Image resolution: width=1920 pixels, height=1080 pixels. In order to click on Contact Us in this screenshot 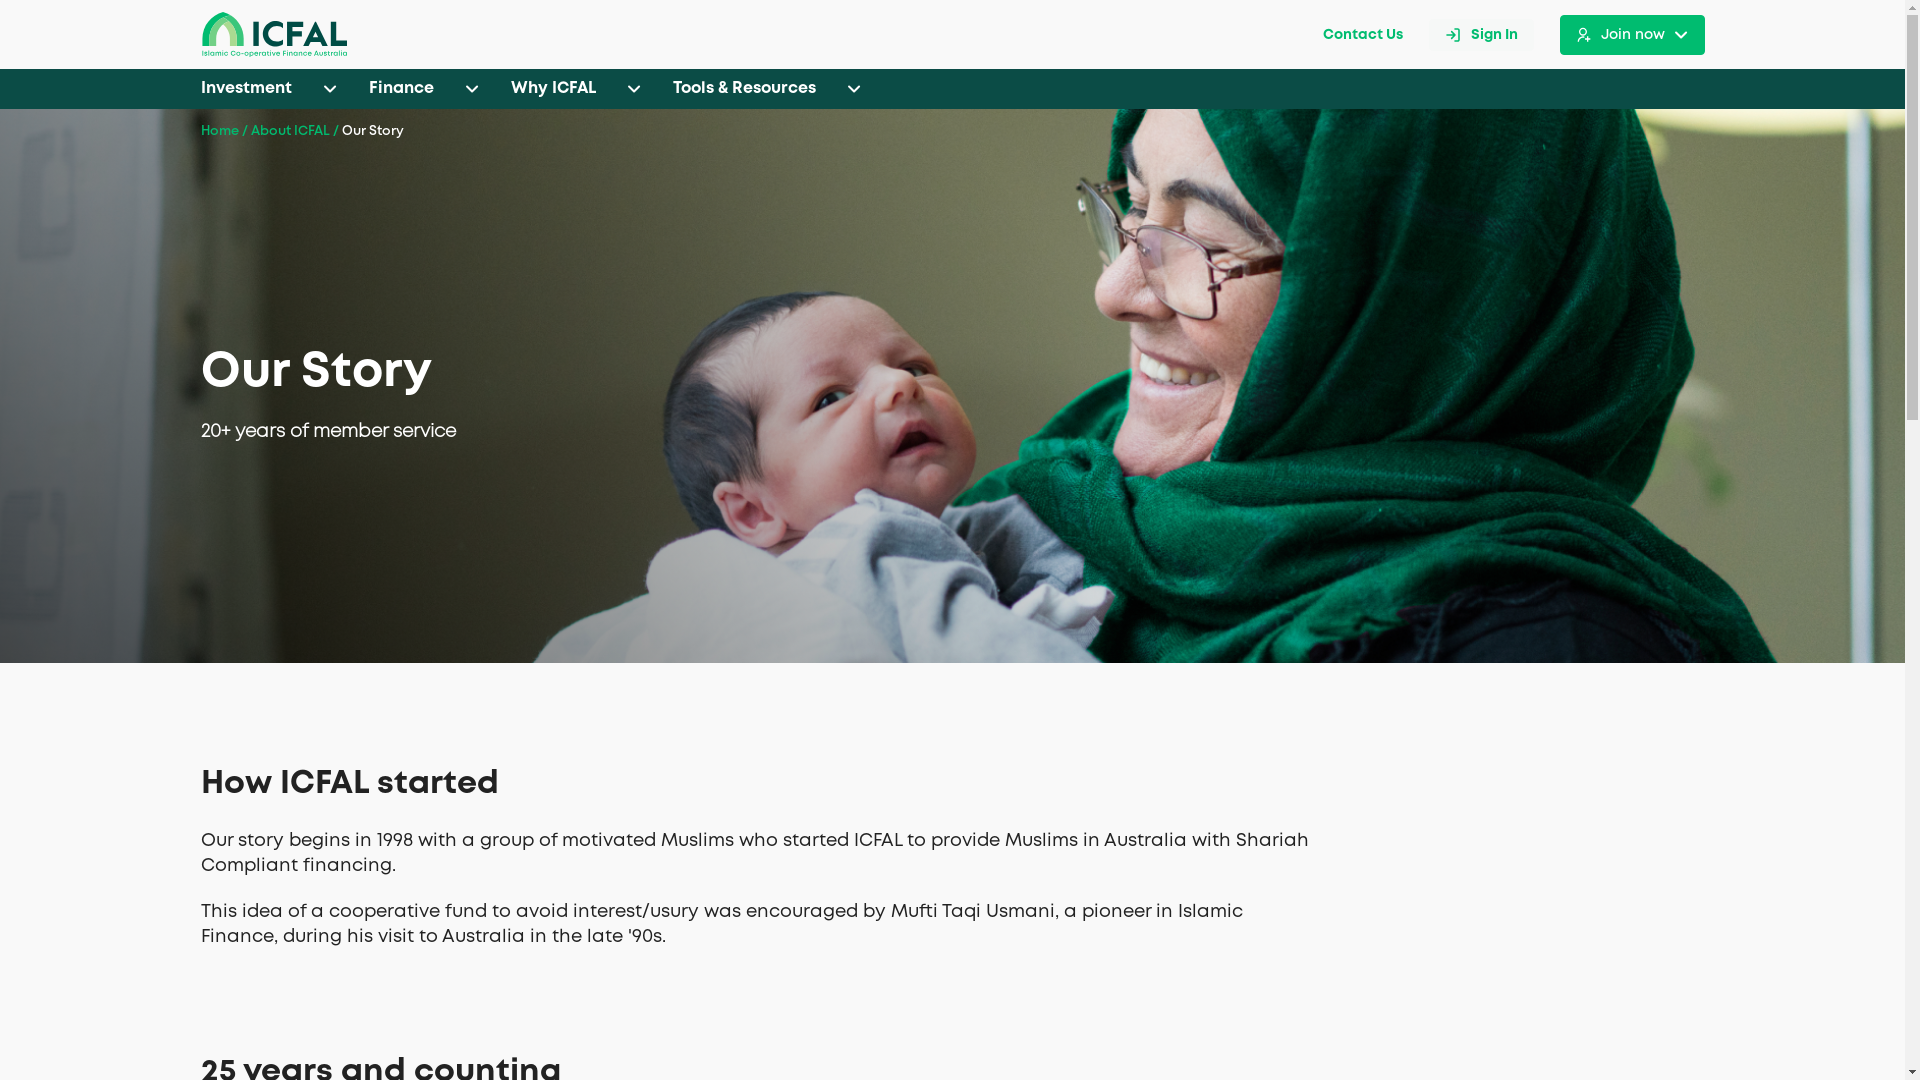, I will do `click(1362, 35)`.